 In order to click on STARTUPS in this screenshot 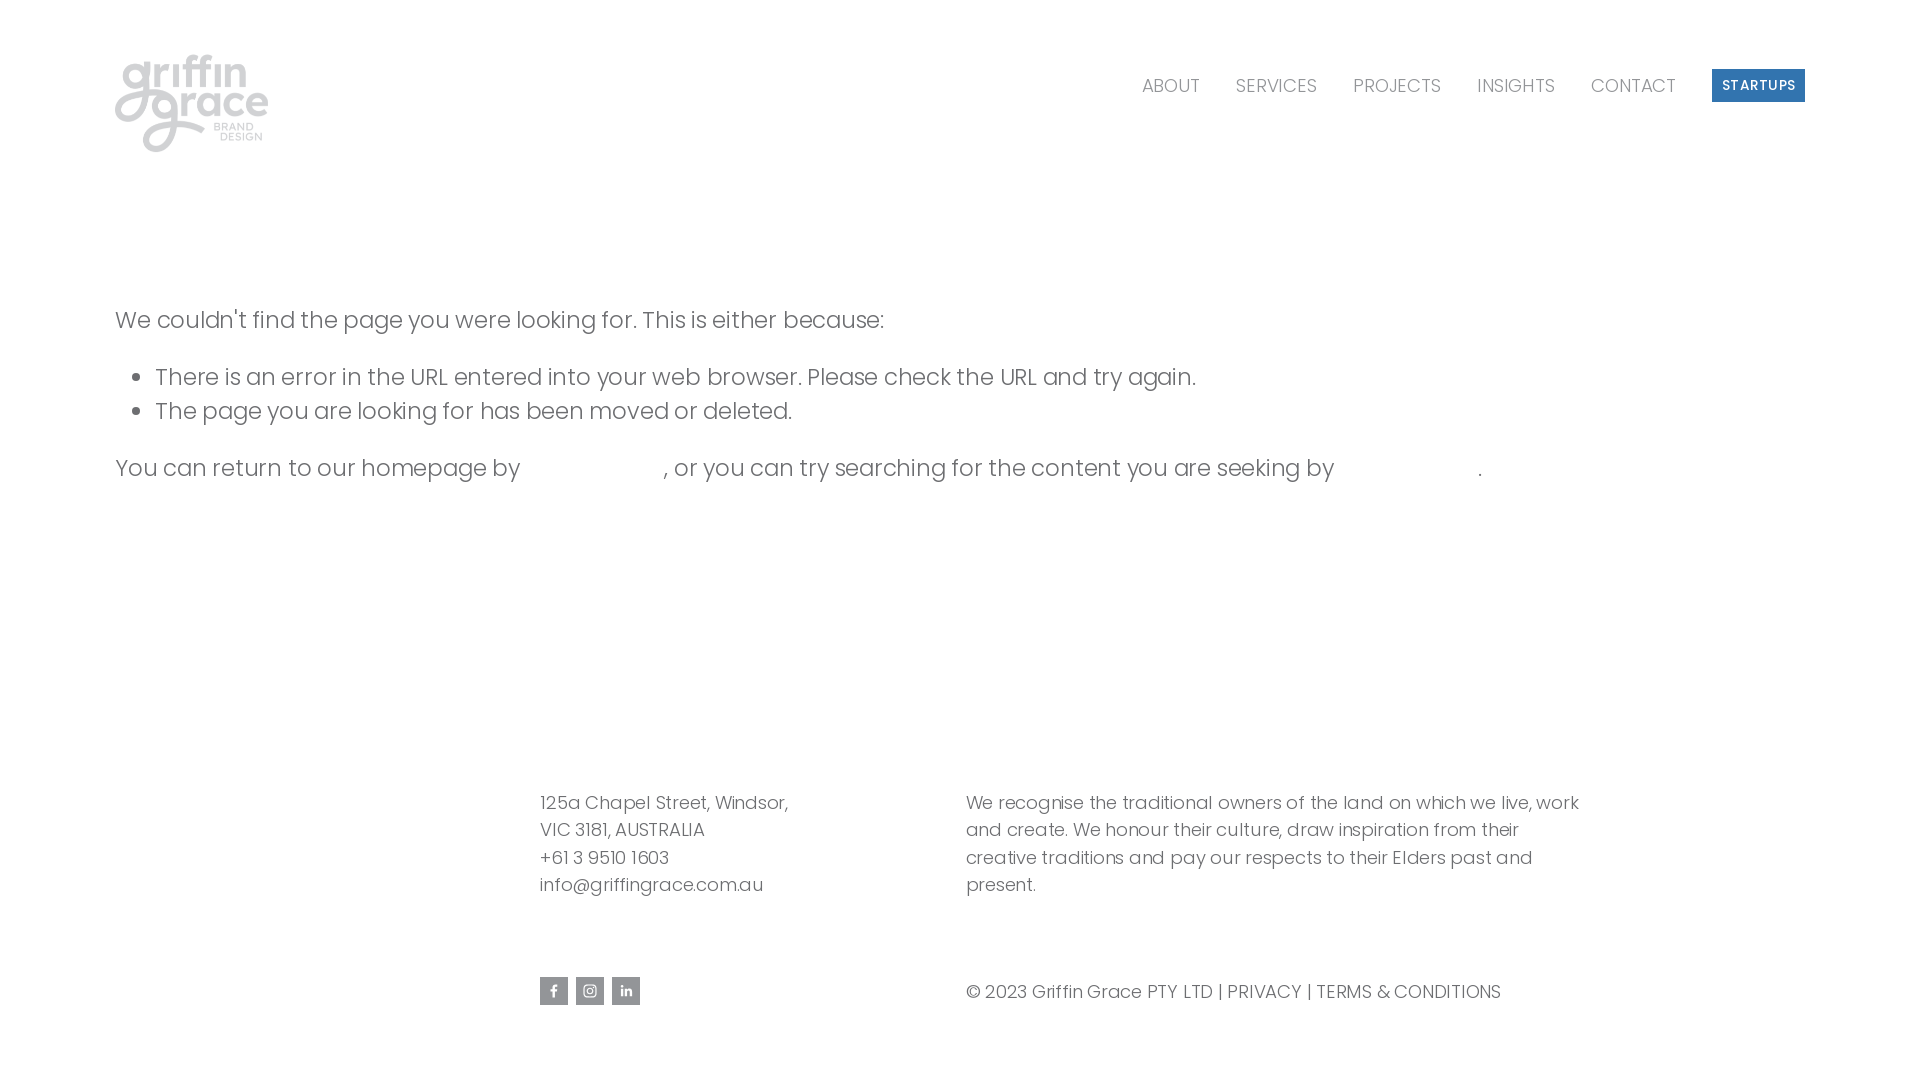, I will do `click(1758, 86)`.